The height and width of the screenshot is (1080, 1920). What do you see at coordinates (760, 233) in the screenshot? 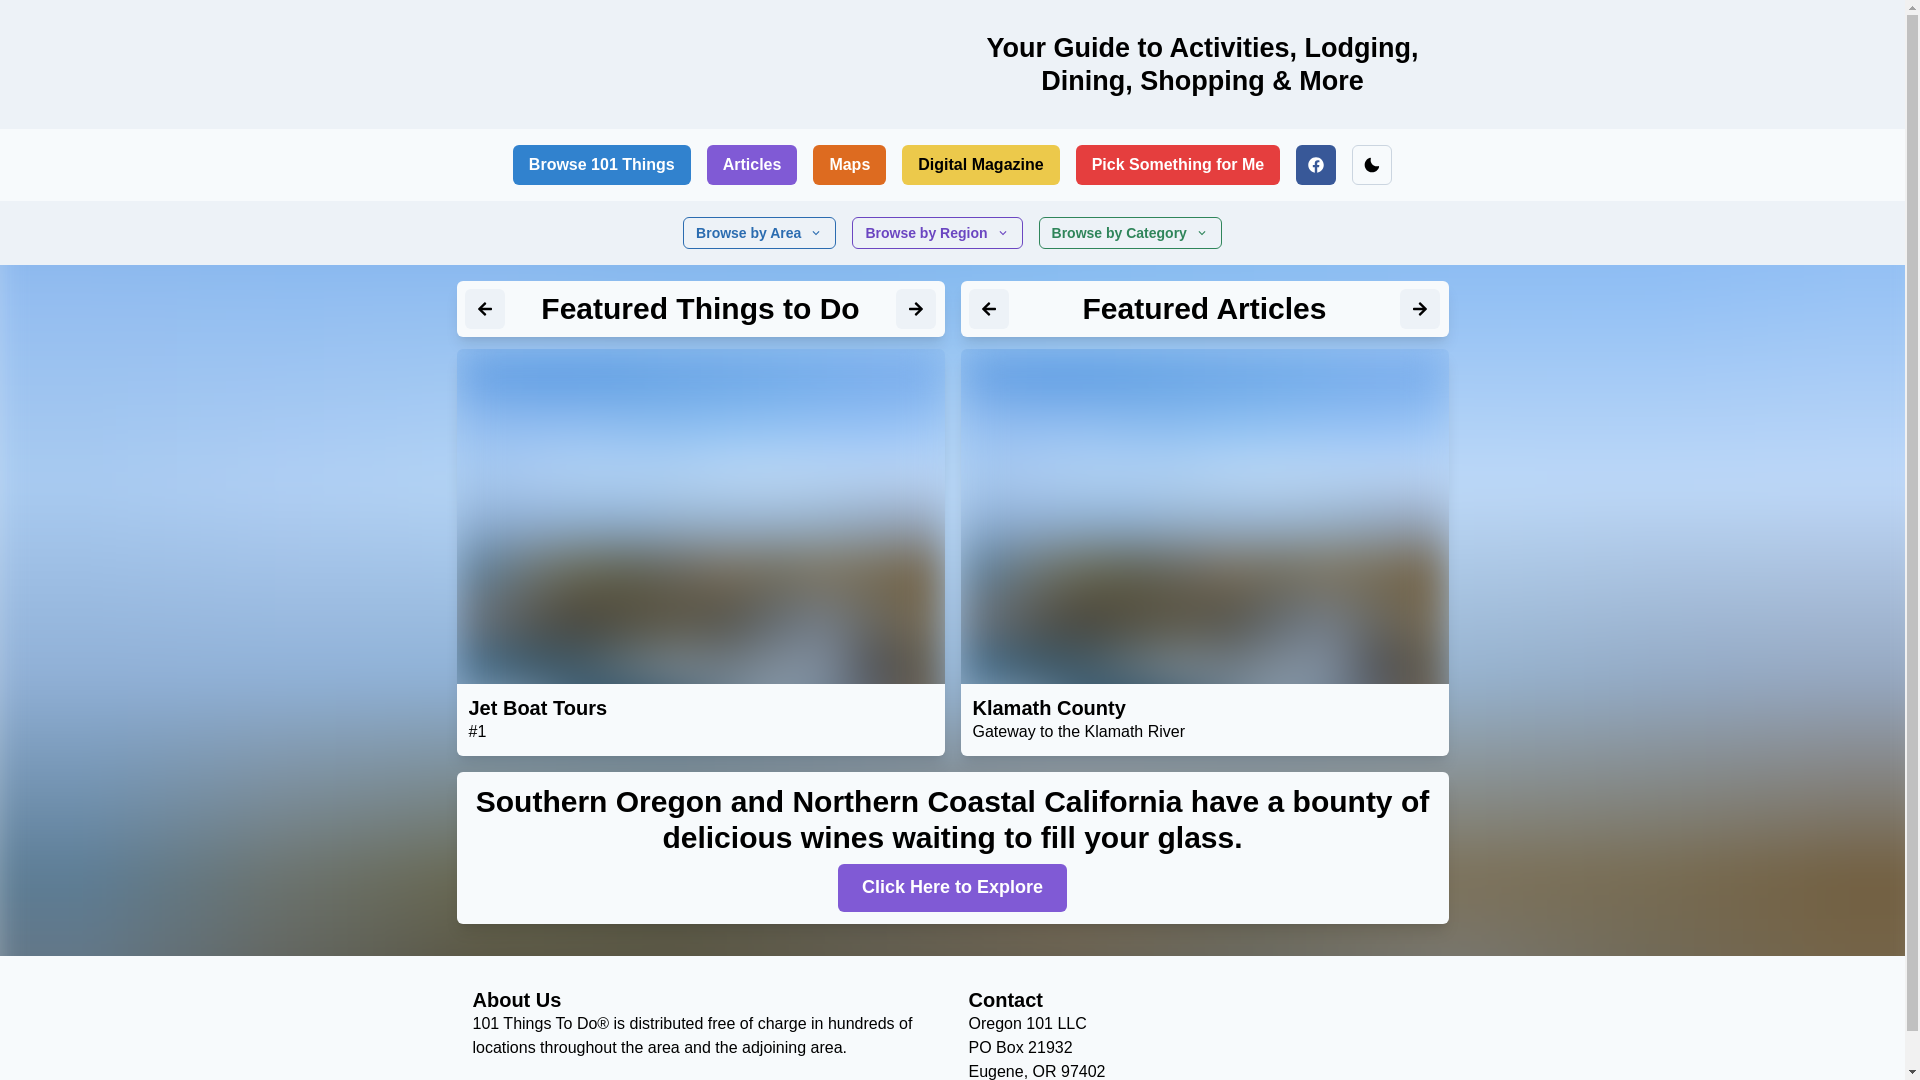
I see `Browse by Area` at bounding box center [760, 233].